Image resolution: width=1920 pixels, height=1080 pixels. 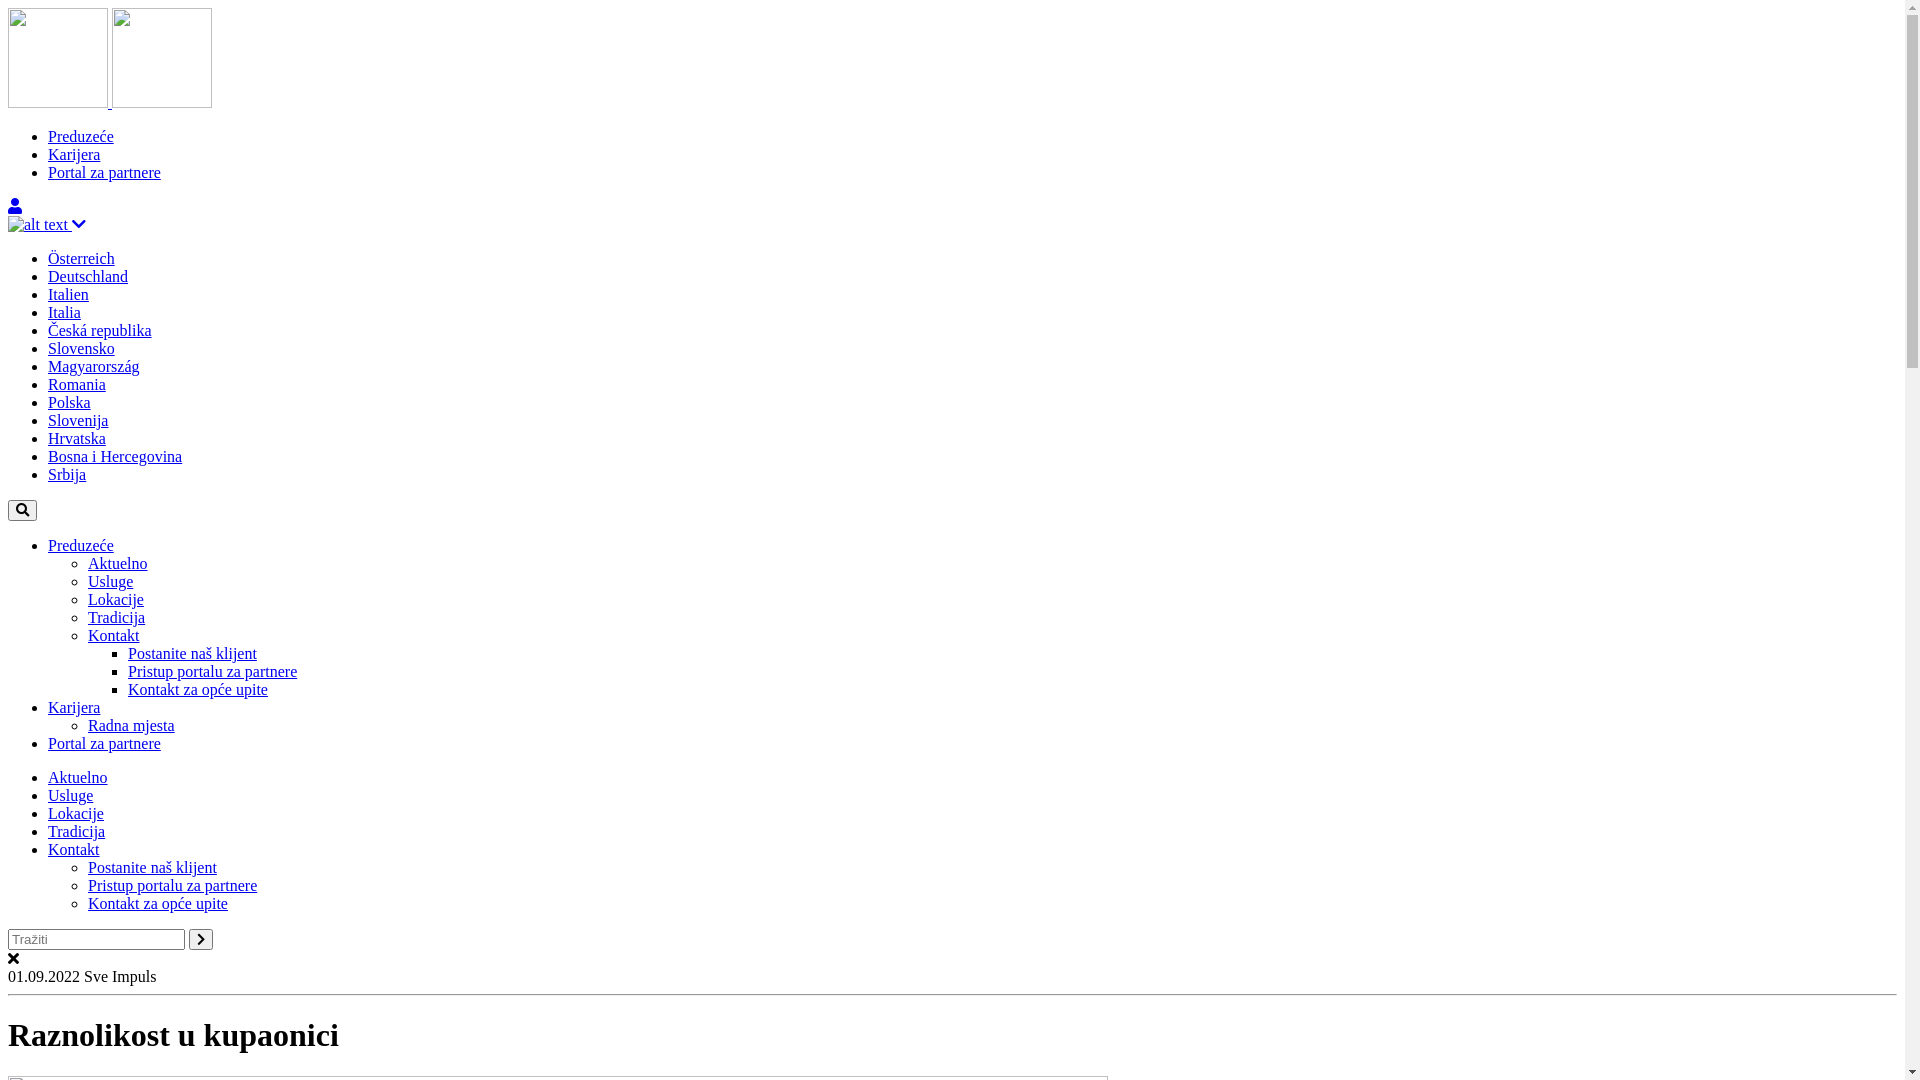 What do you see at coordinates (116, 600) in the screenshot?
I see `Lokacije` at bounding box center [116, 600].